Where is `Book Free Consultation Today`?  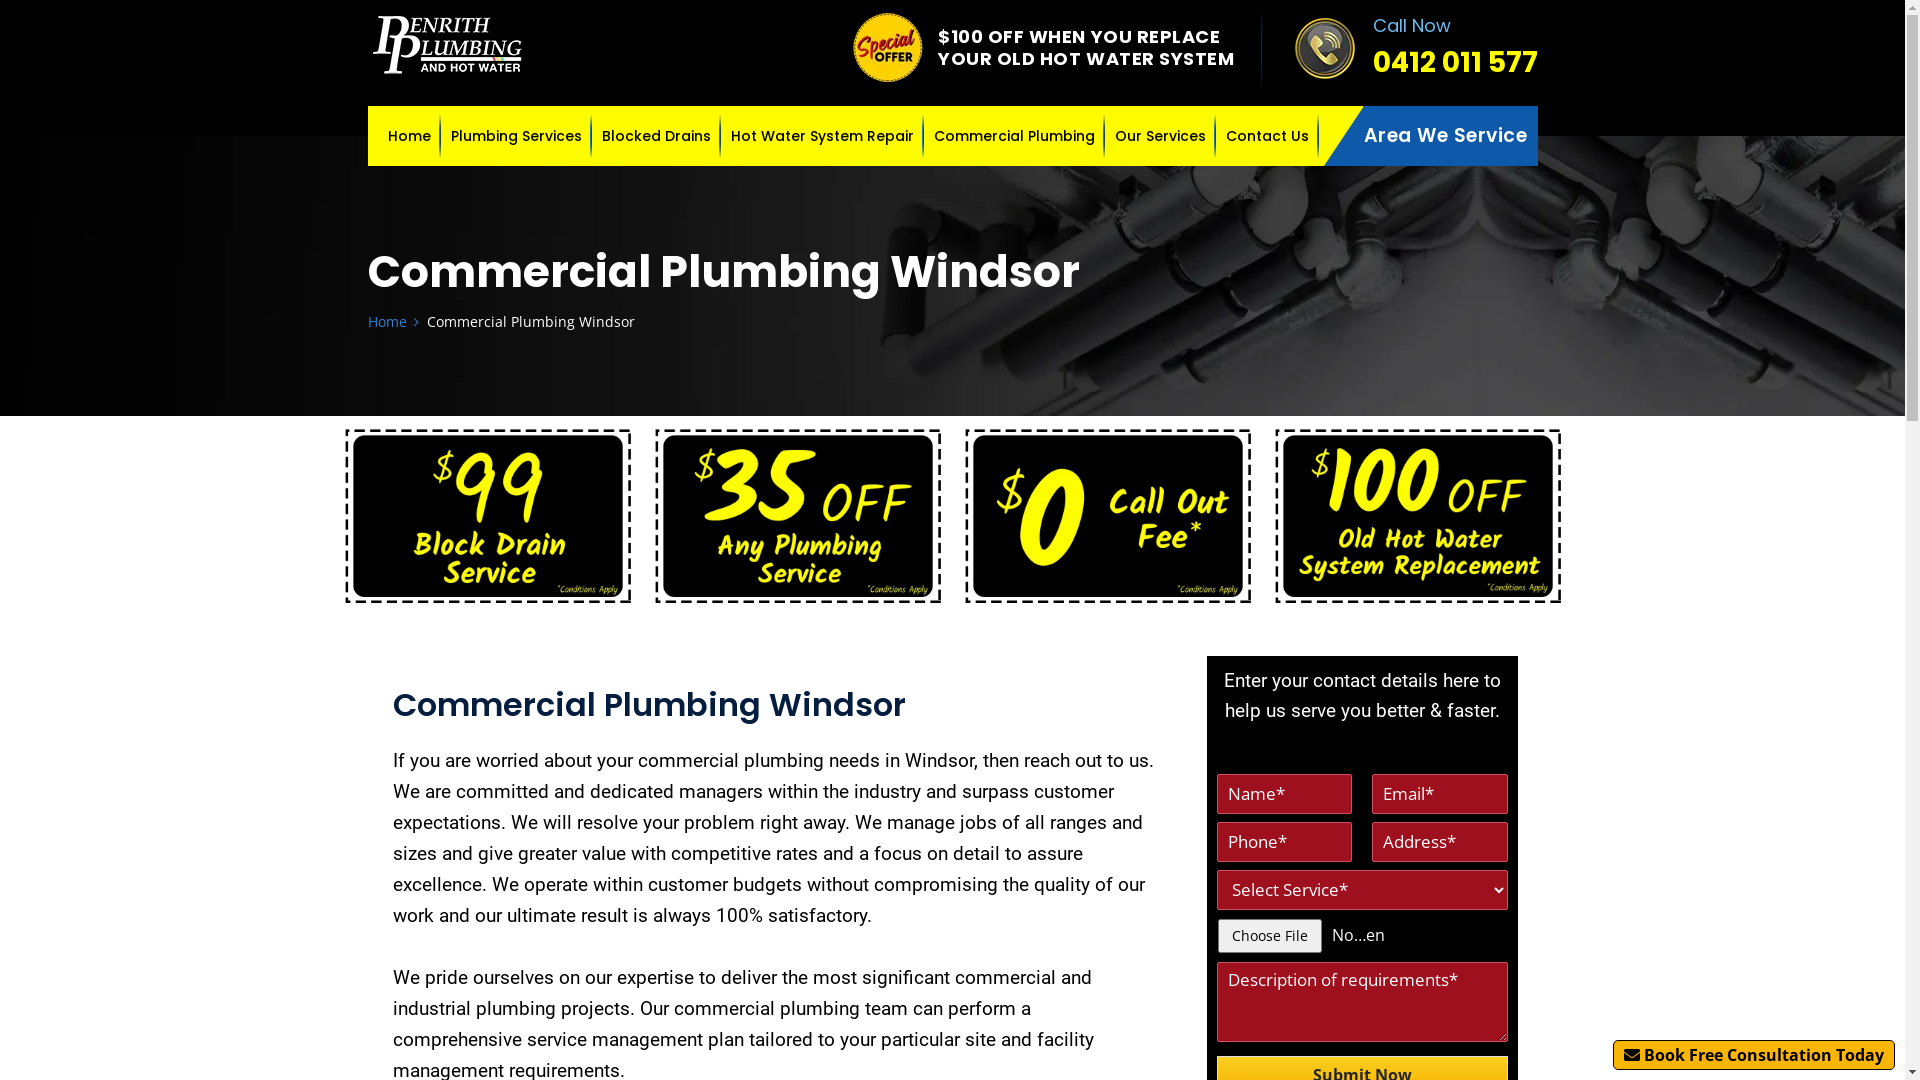 Book Free Consultation Today is located at coordinates (1754, 1055).